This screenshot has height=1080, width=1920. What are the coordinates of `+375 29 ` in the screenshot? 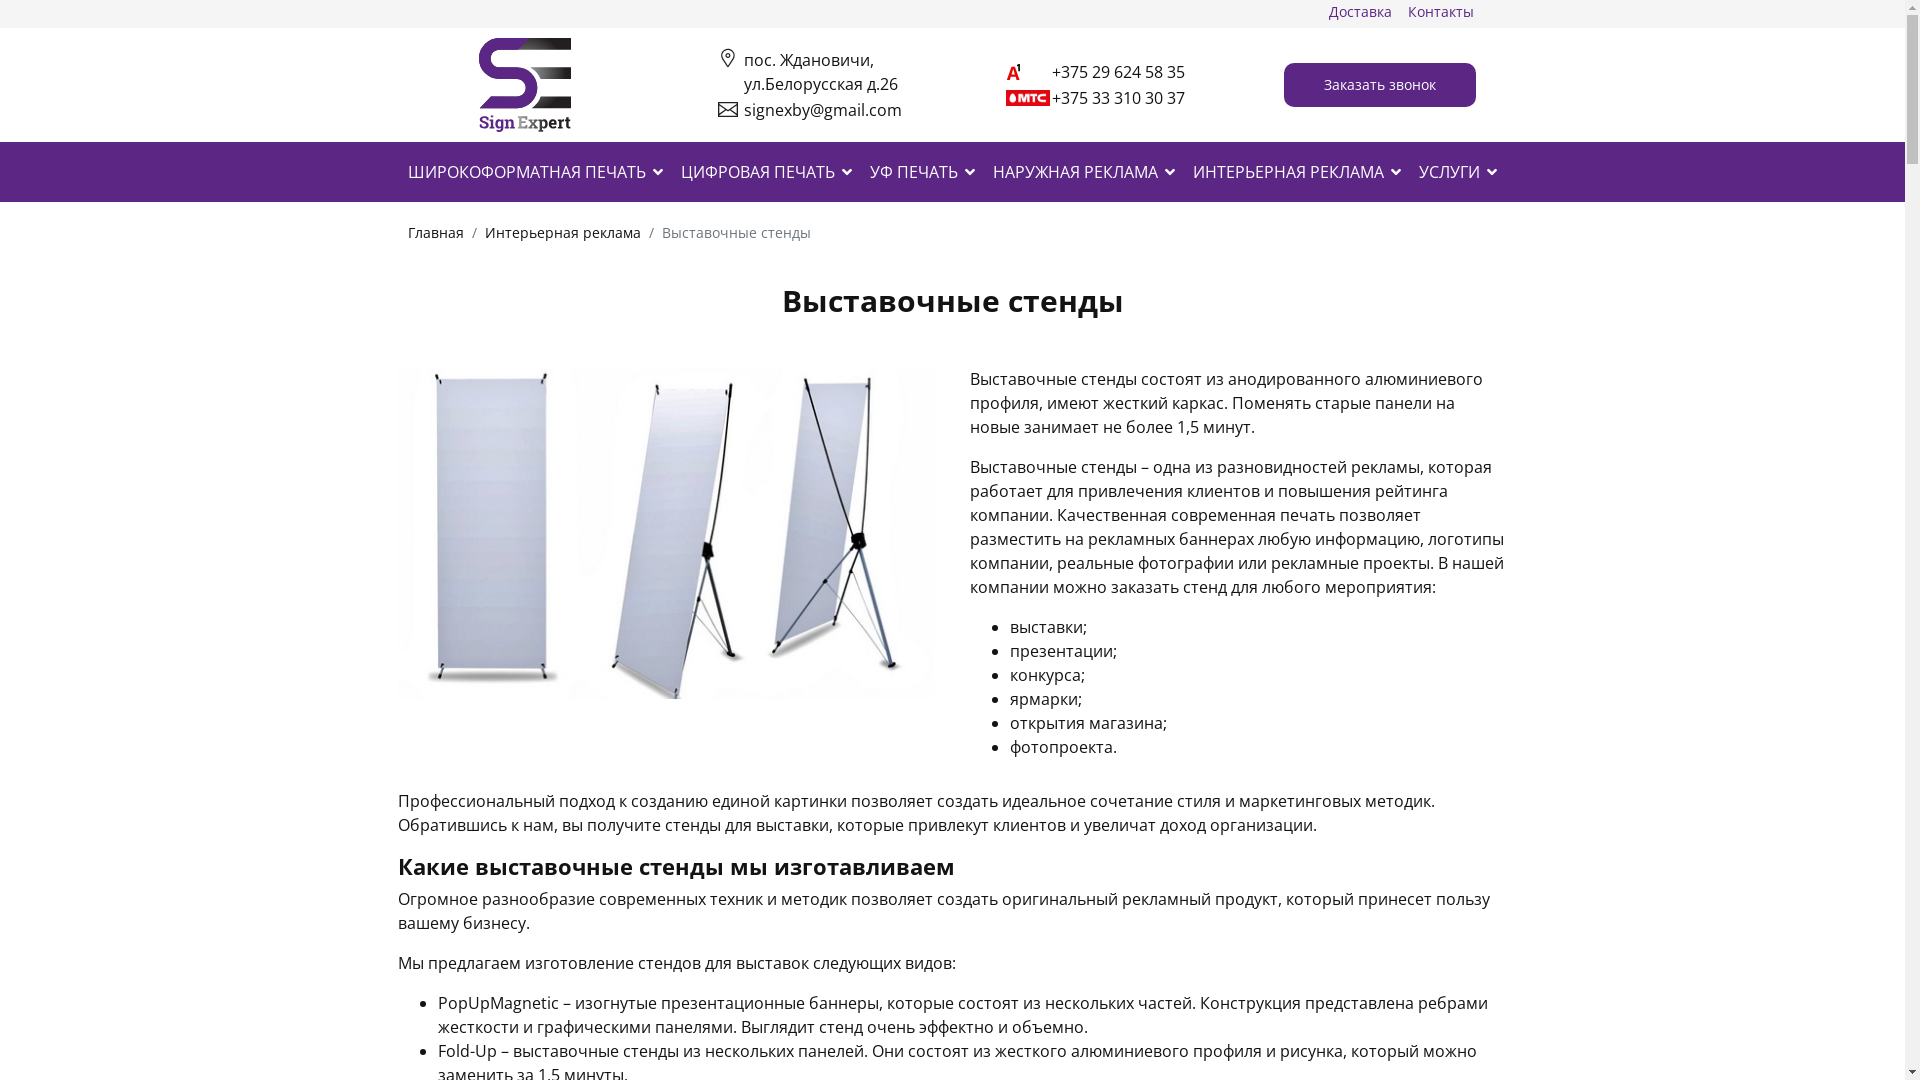 It's located at (1083, 72).